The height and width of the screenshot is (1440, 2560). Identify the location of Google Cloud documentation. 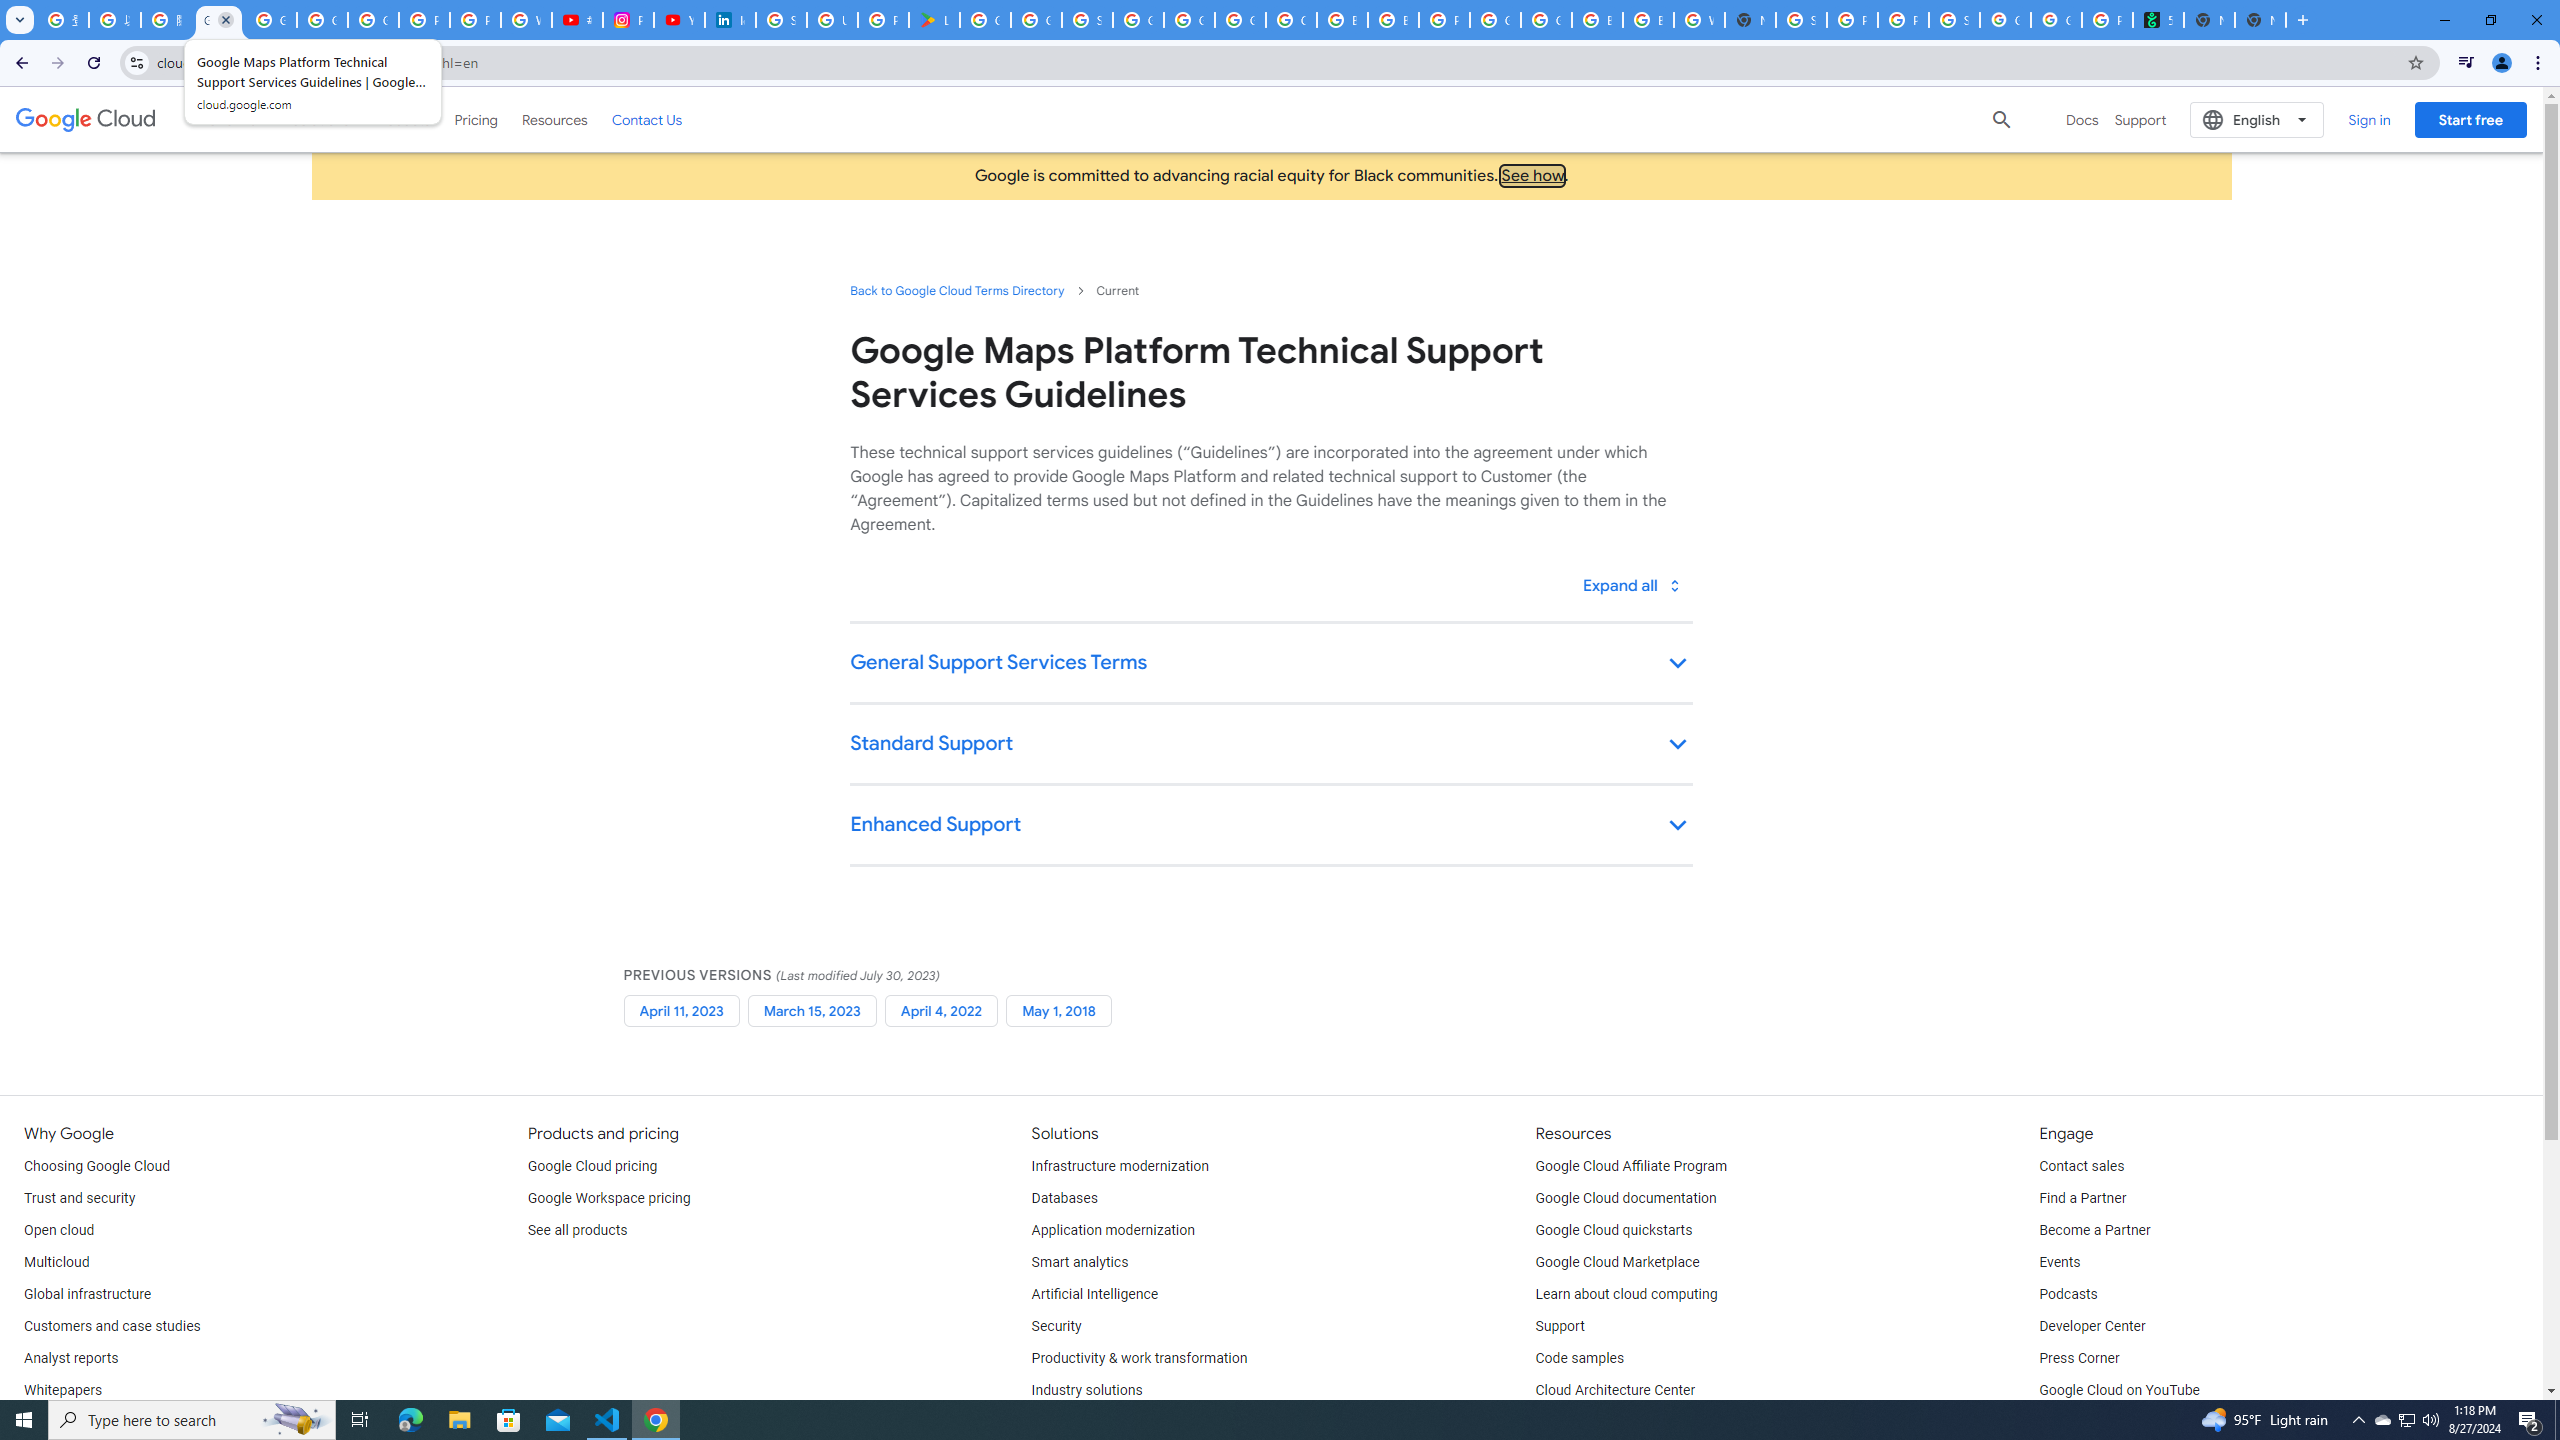
(1626, 1199).